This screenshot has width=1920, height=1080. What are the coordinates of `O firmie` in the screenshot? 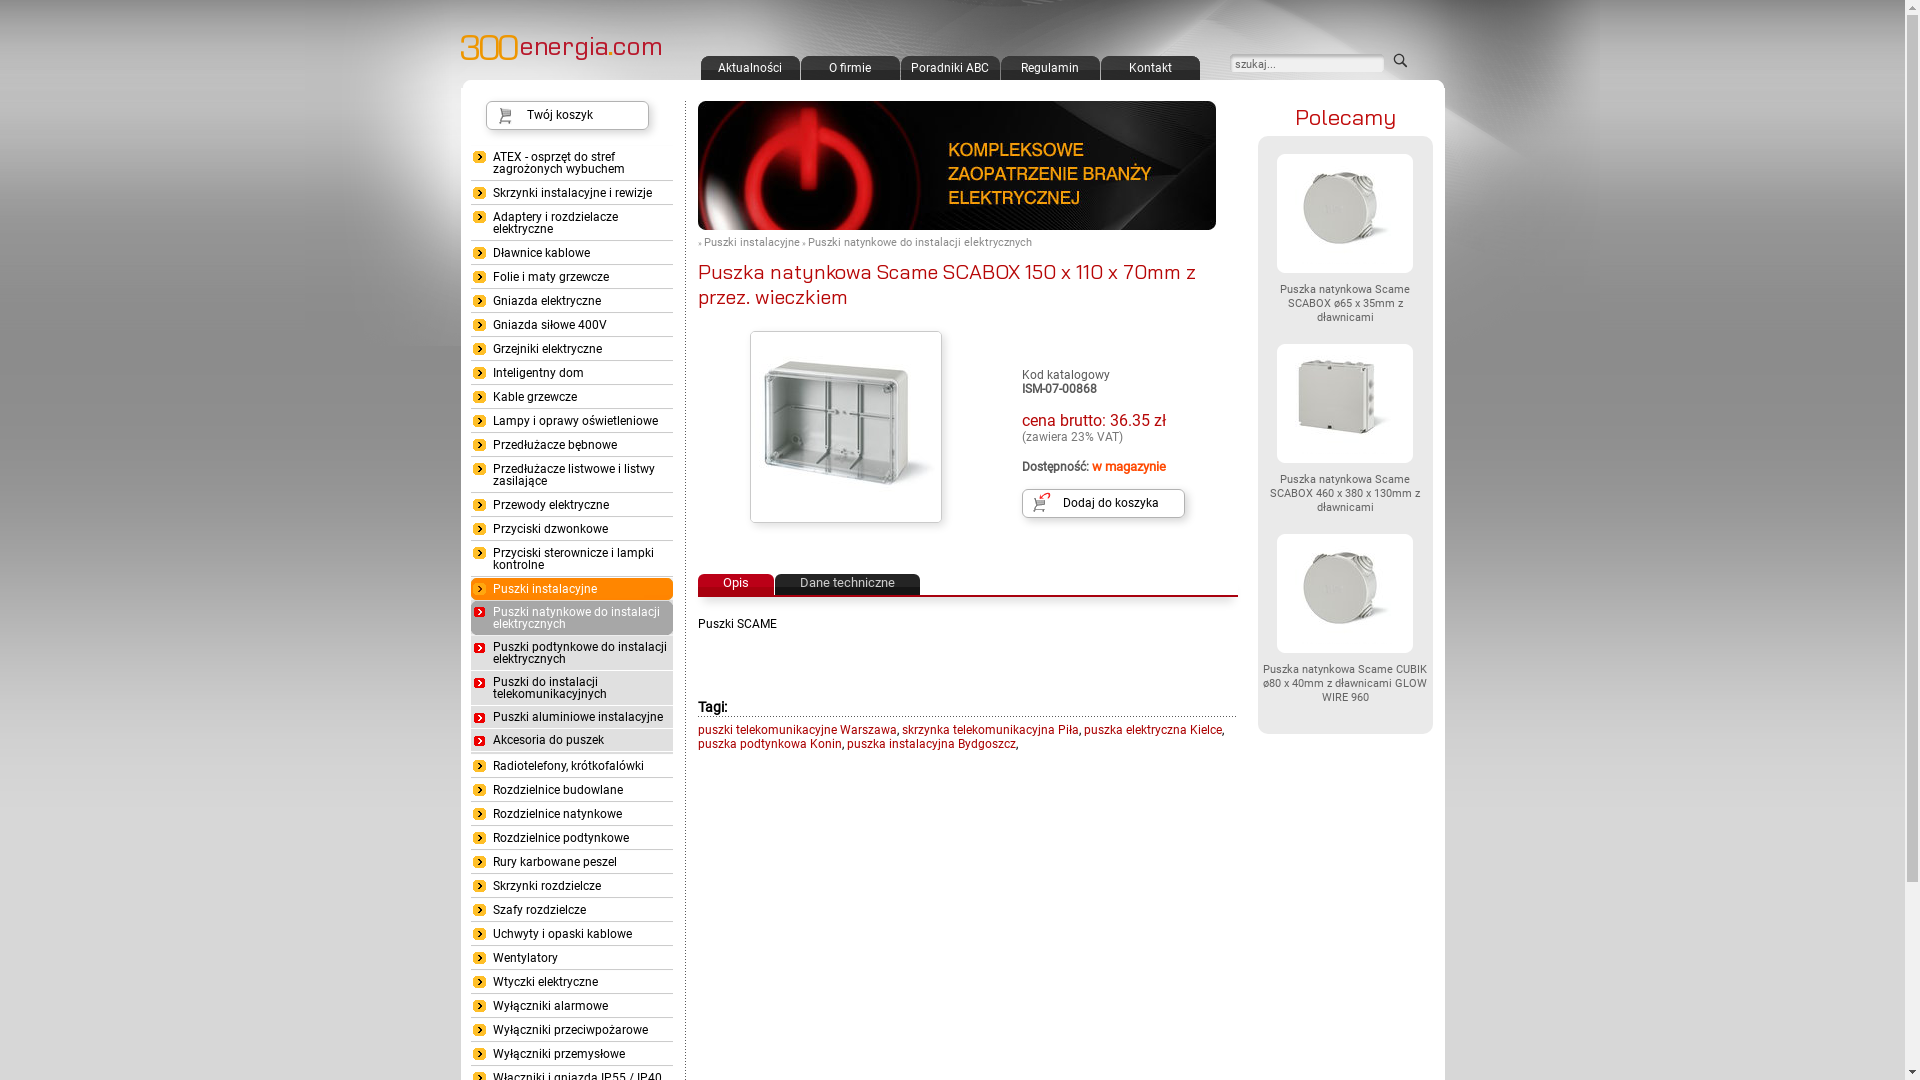 It's located at (850, 68).